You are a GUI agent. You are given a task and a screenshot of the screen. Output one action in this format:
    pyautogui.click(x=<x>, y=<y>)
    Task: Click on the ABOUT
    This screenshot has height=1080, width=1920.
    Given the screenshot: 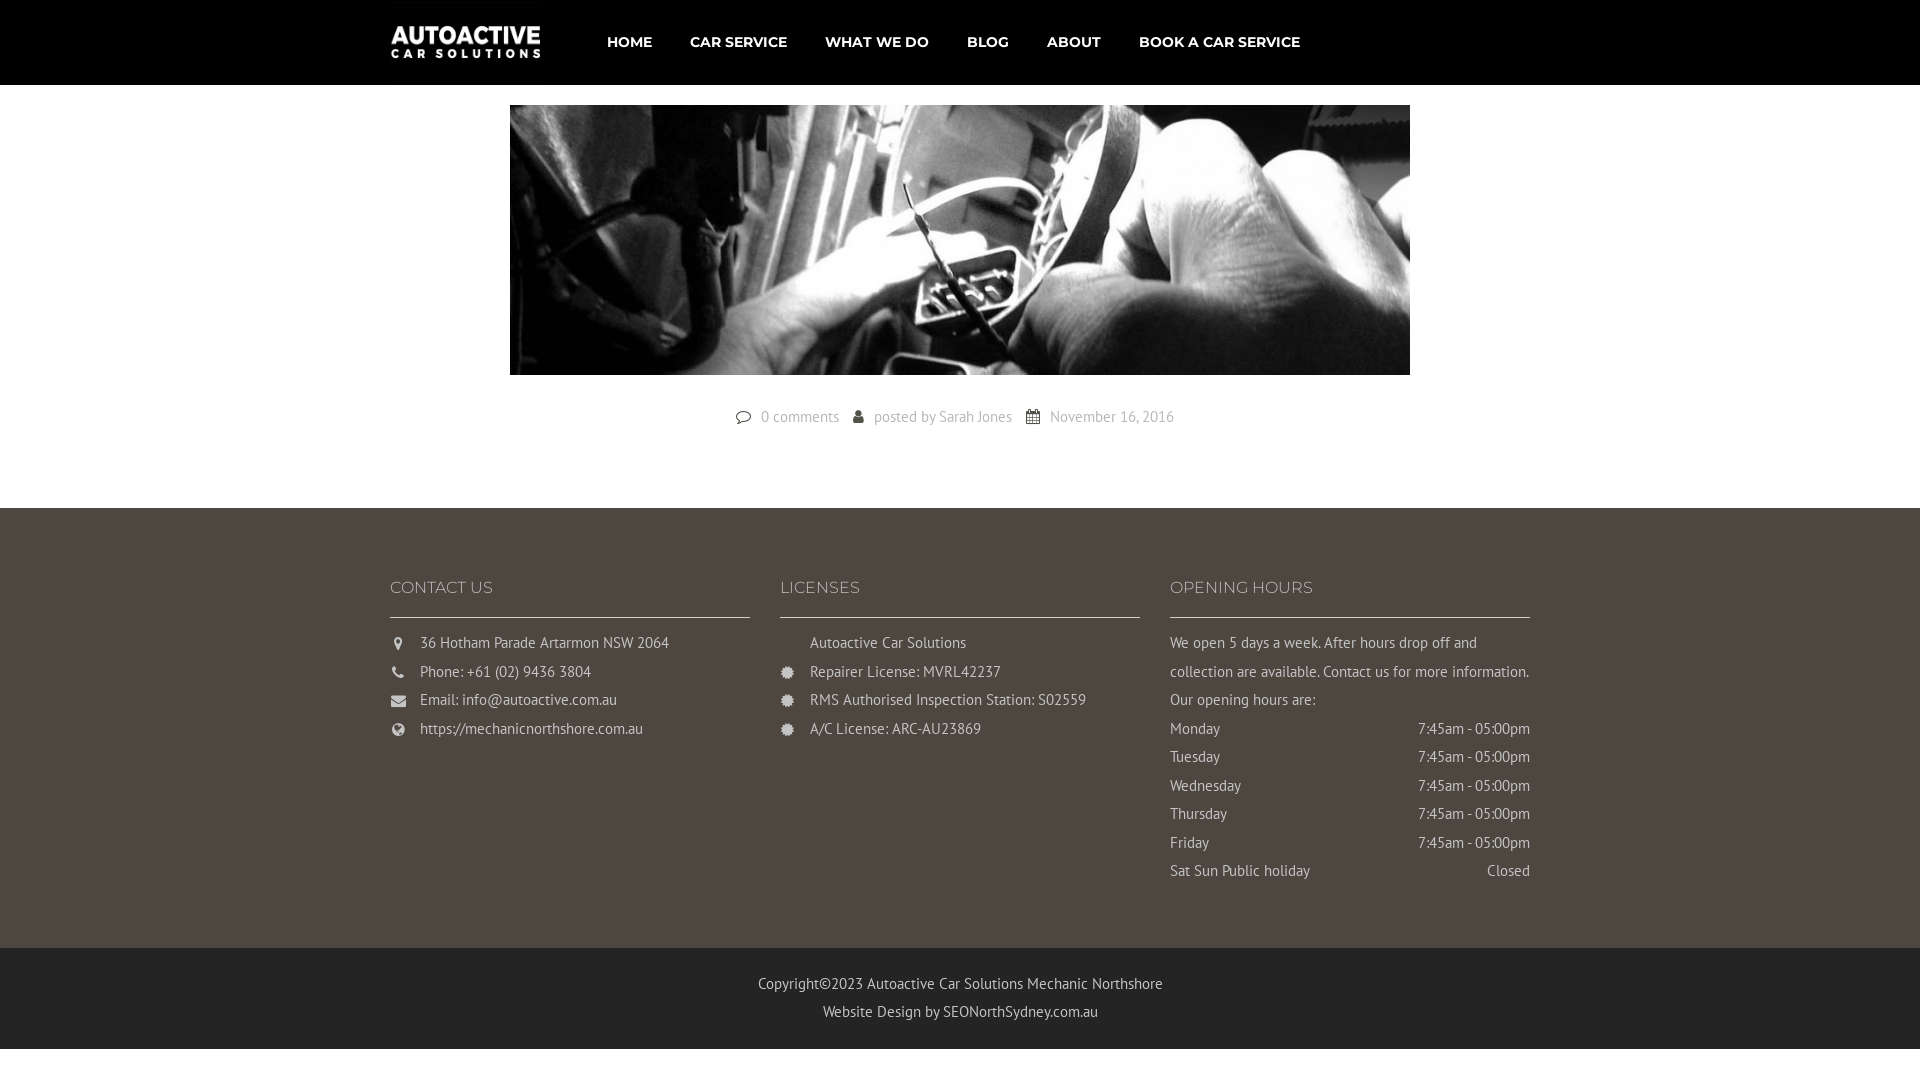 What is the action you would take?
    pyautogui.click(x=1074, y=42)
    